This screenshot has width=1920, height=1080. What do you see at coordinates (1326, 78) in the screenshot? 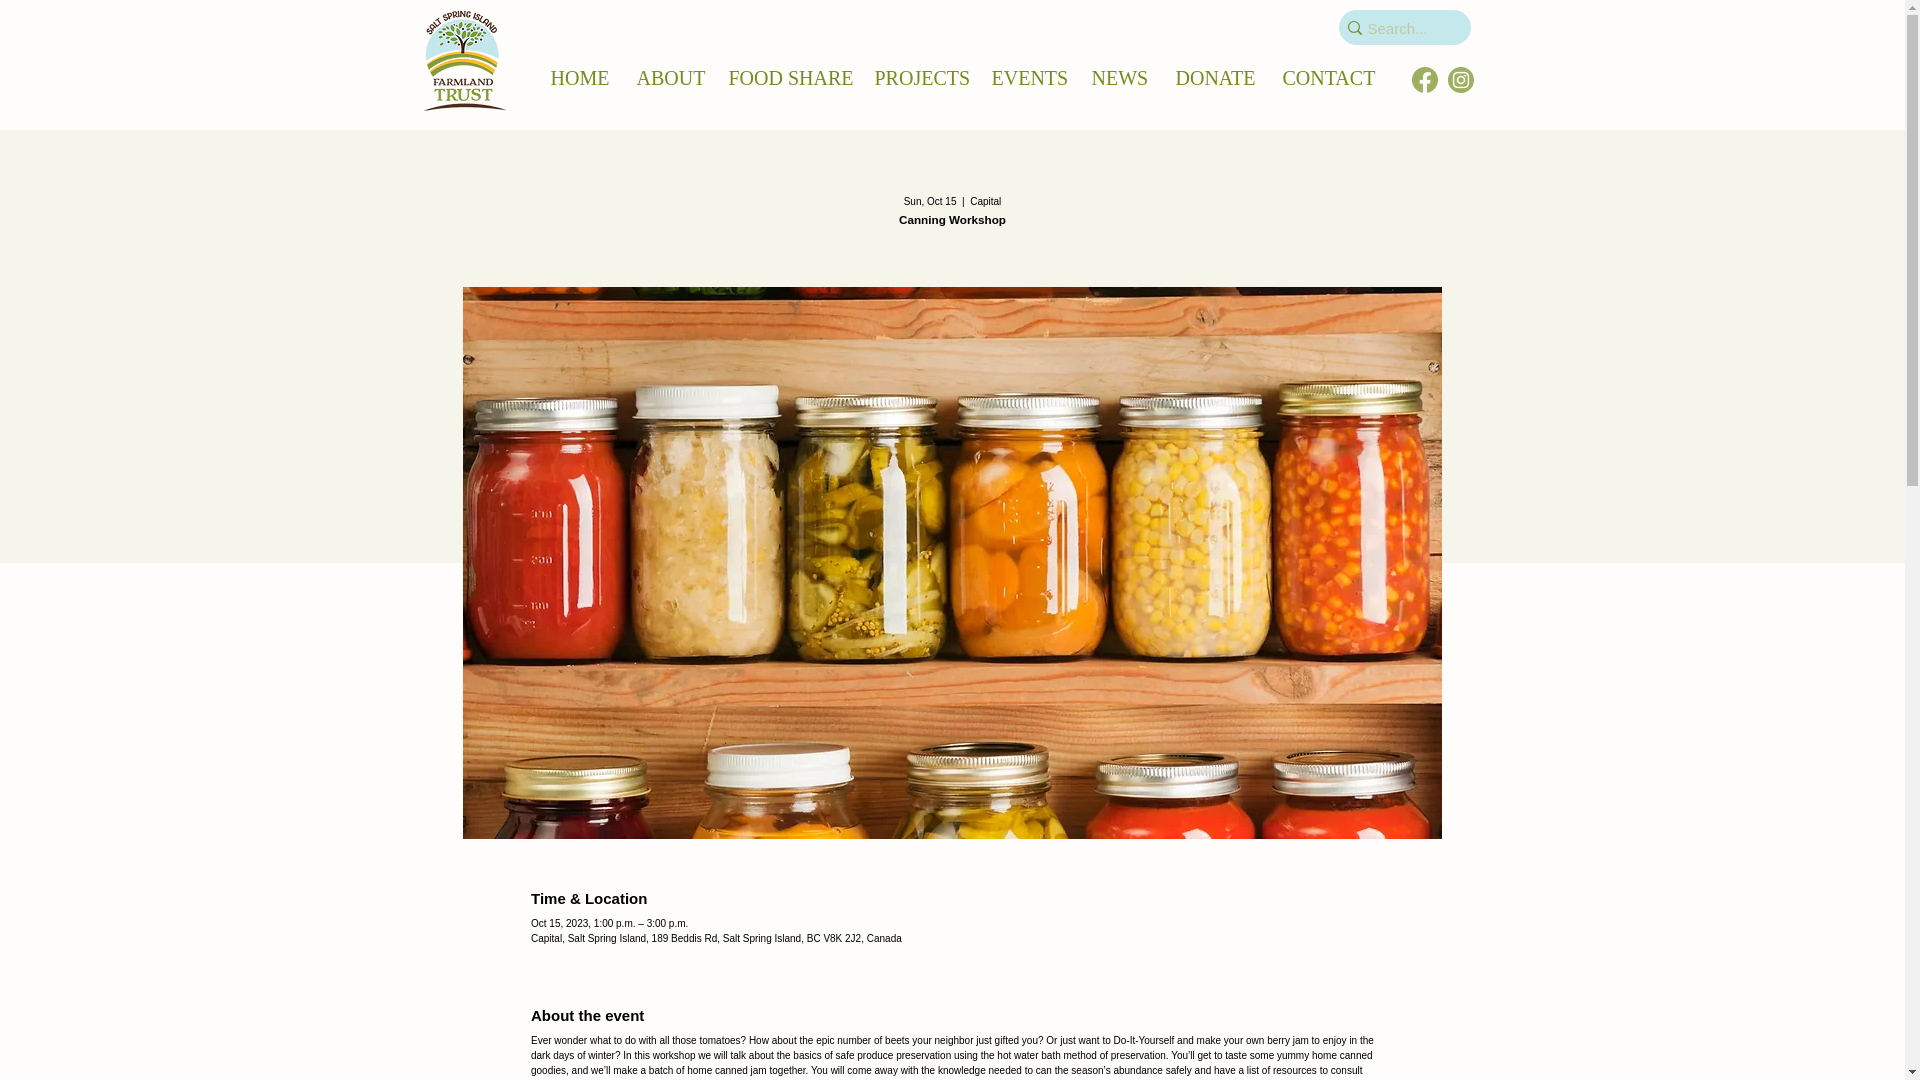
I see `CONTACT` at bounding box center [1326, 78].